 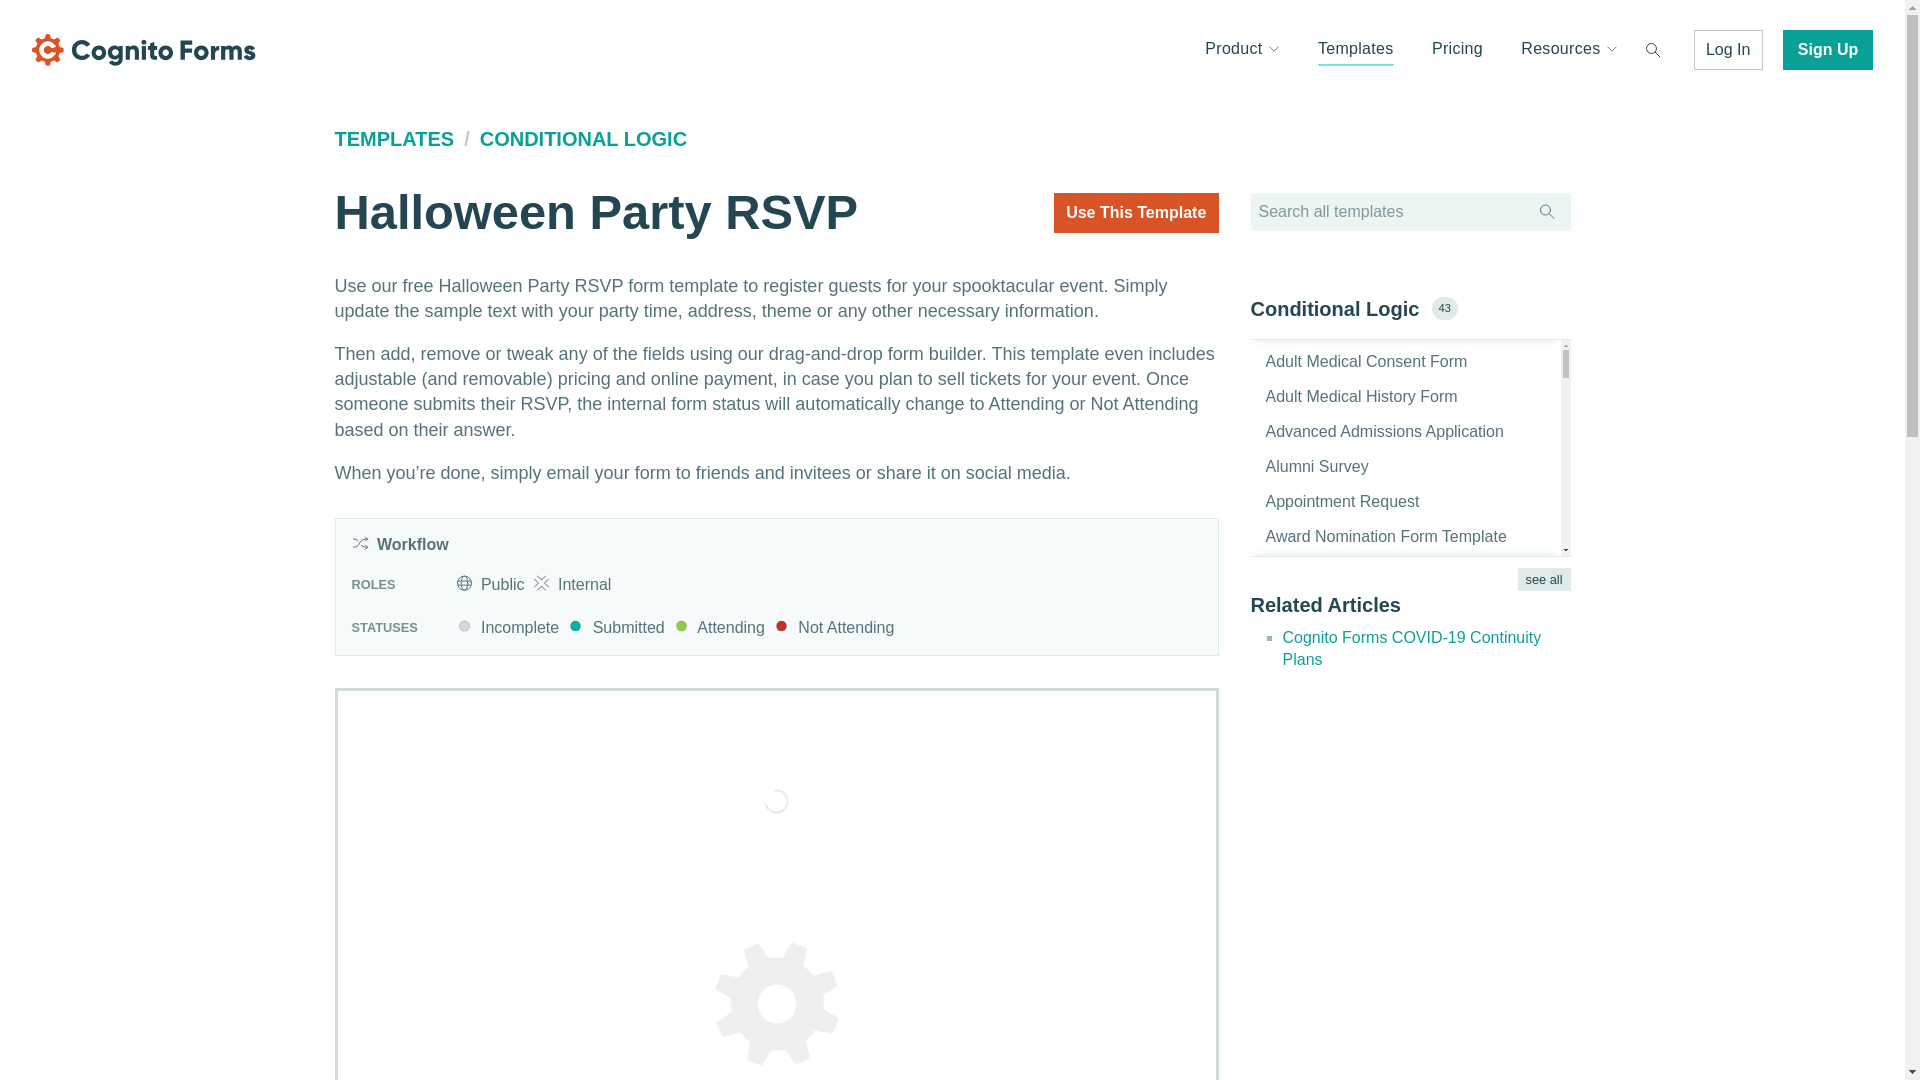 What do you see at coordinates (1353, 396) in the screenshot?
I see `Adult Medical History Form` at bounding box center [1353, 396].